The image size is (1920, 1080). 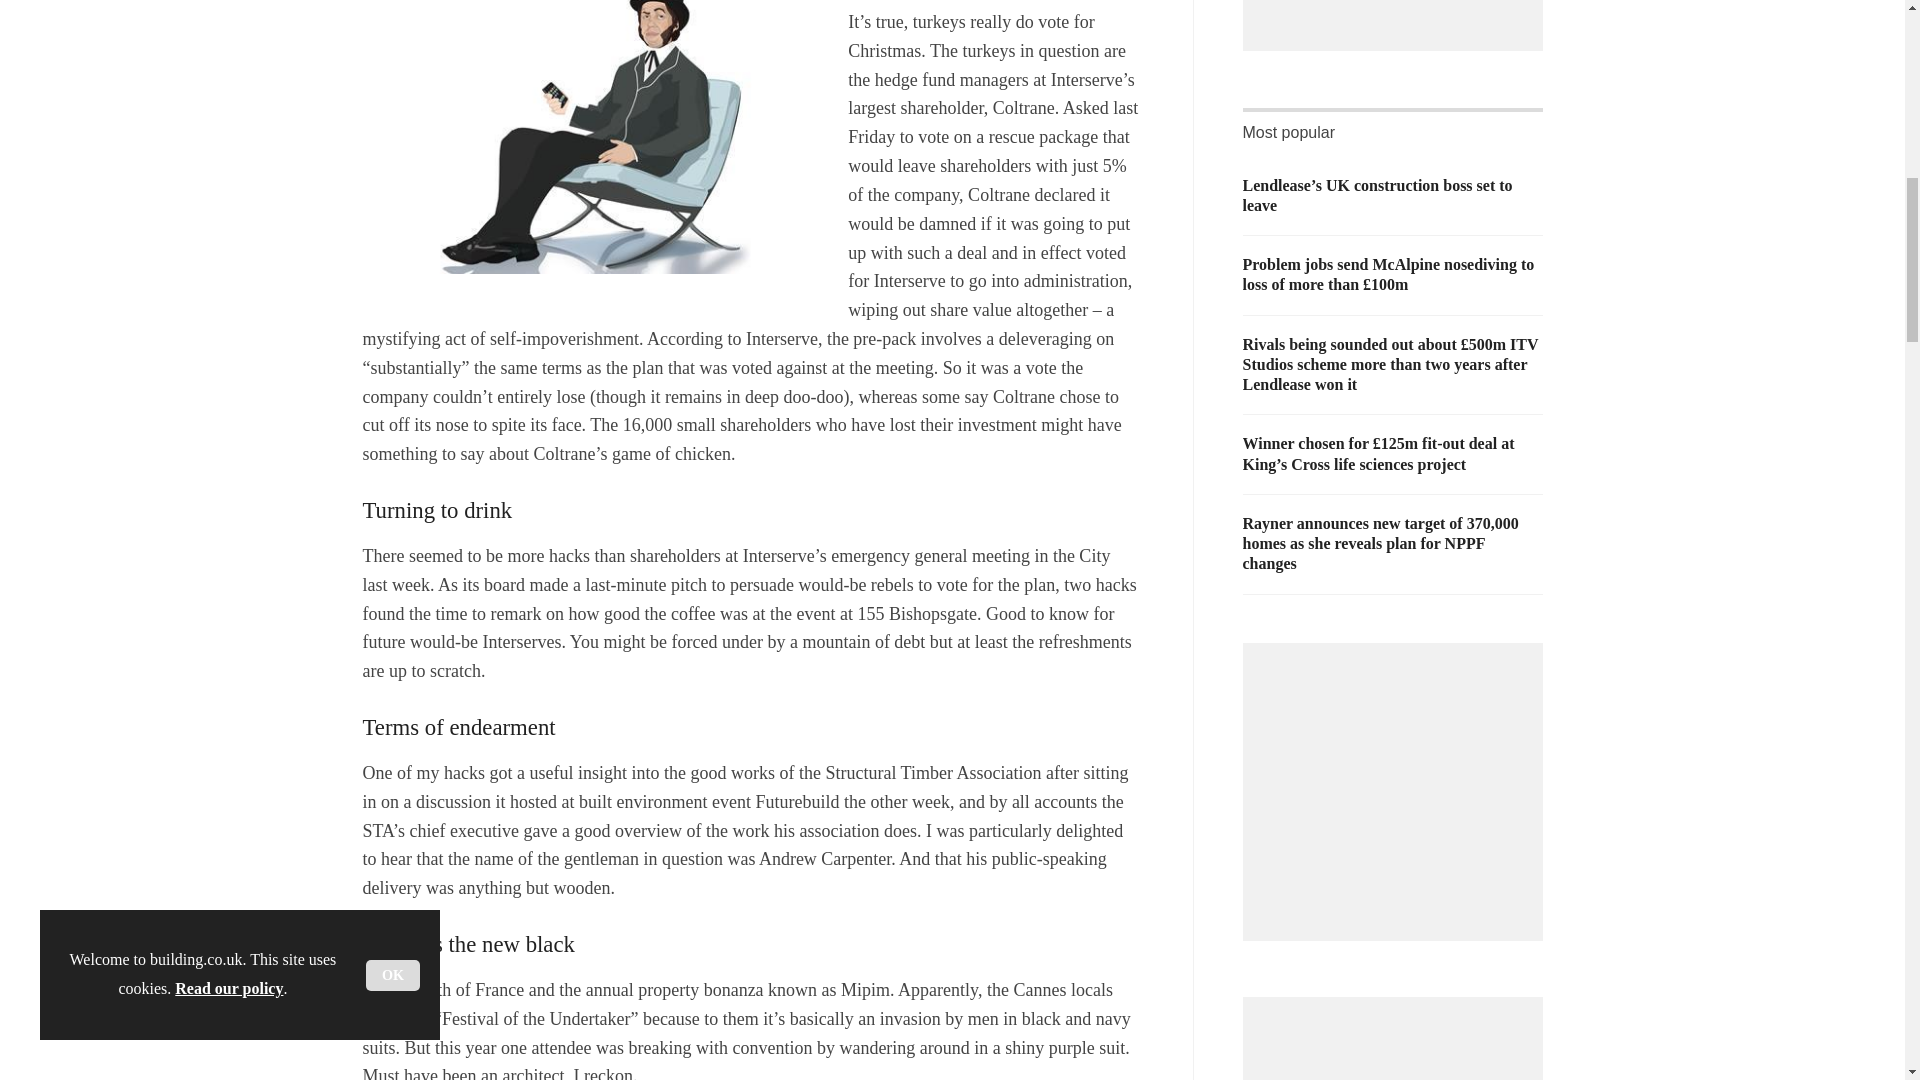 I want to click on 3rd party ad content, so click(x=1398, y=782).